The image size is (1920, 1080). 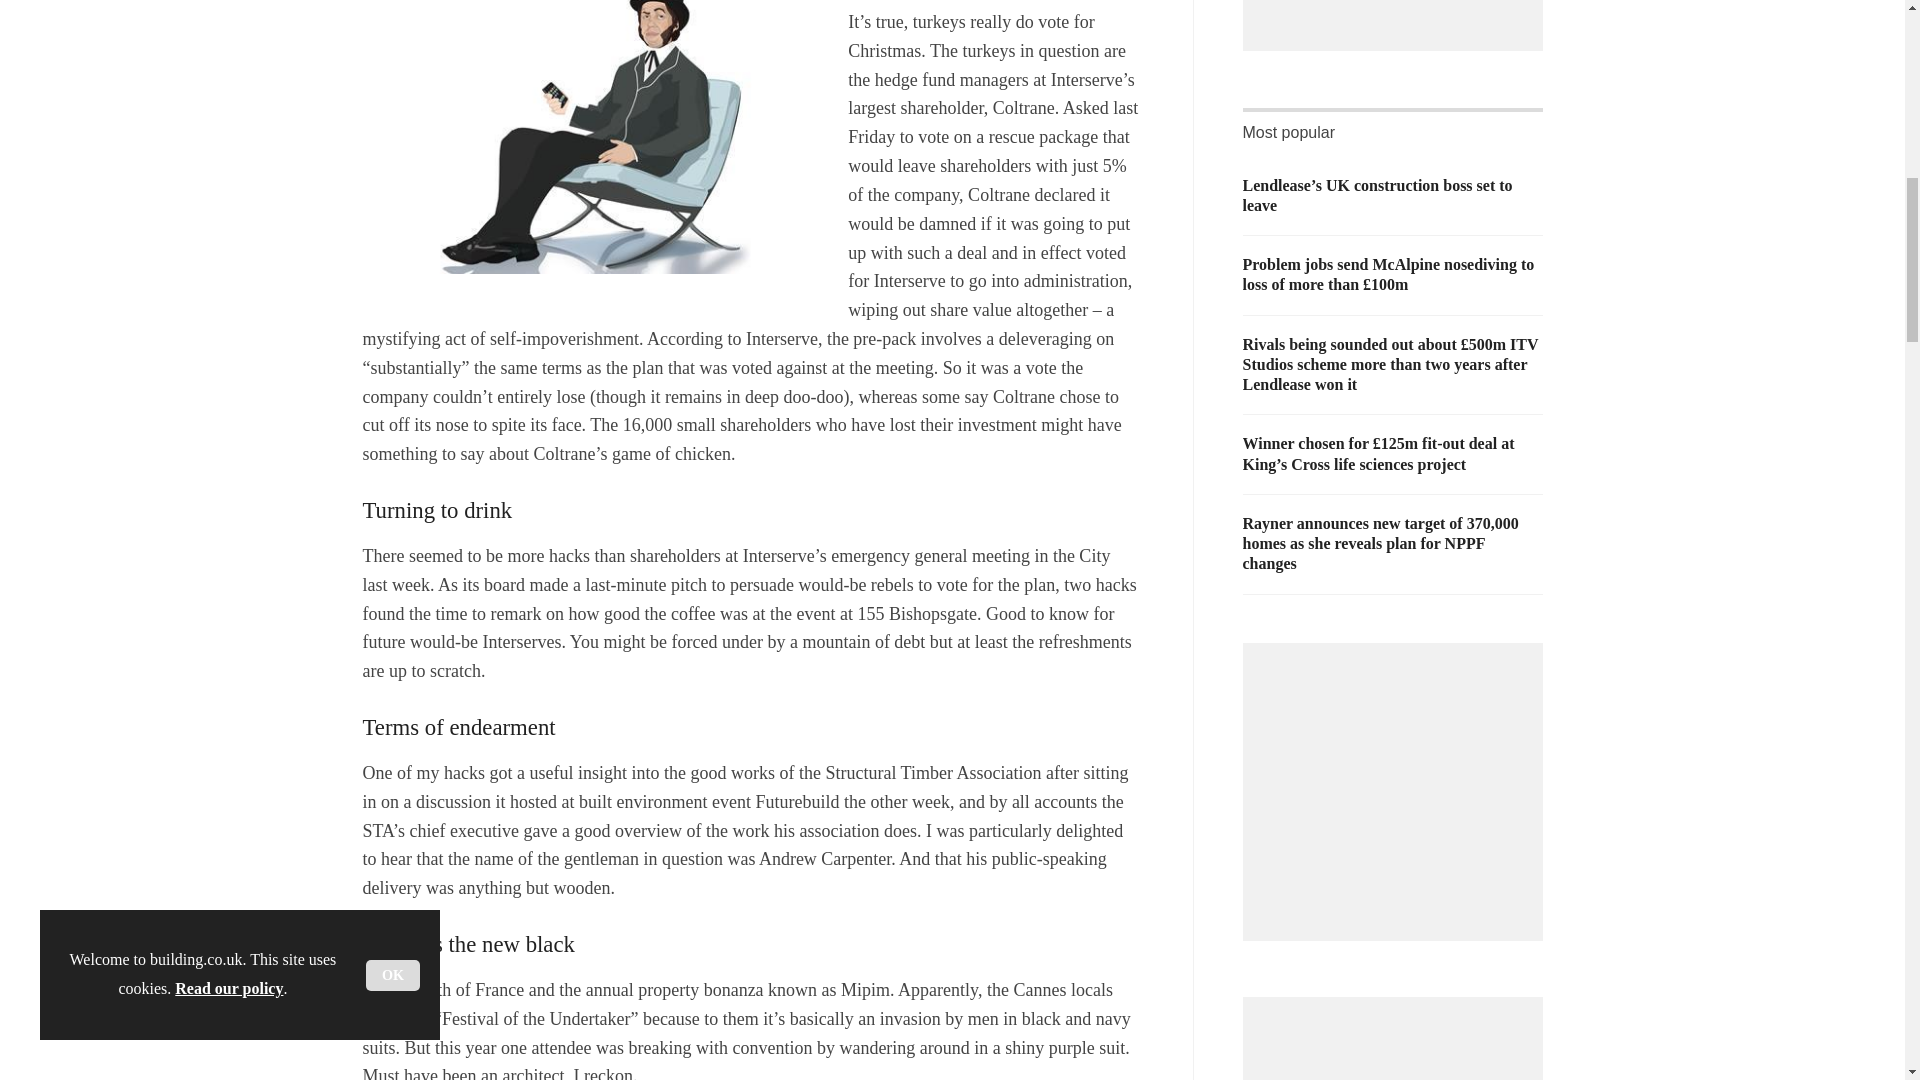 I want to click on 3rd party ad content, so click(x=1398, y=782).